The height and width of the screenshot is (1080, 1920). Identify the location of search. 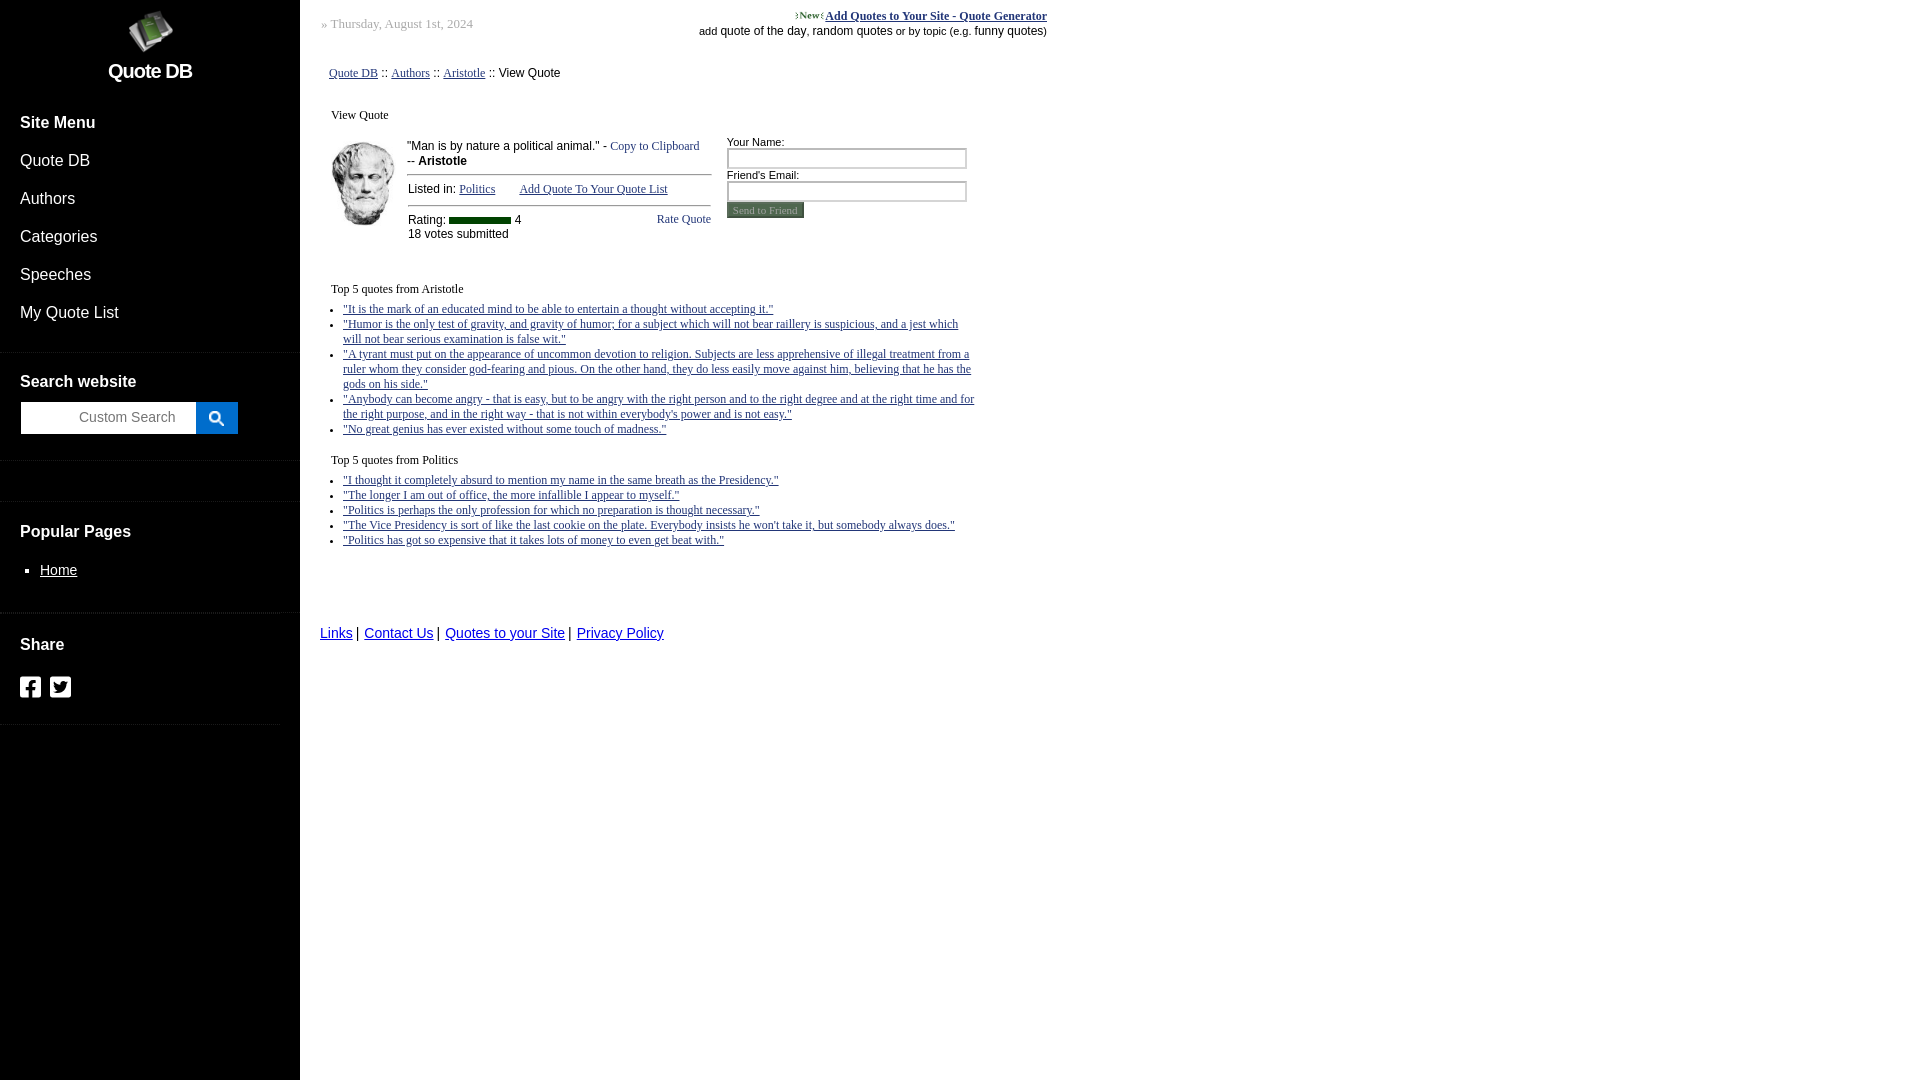
(112, 417).